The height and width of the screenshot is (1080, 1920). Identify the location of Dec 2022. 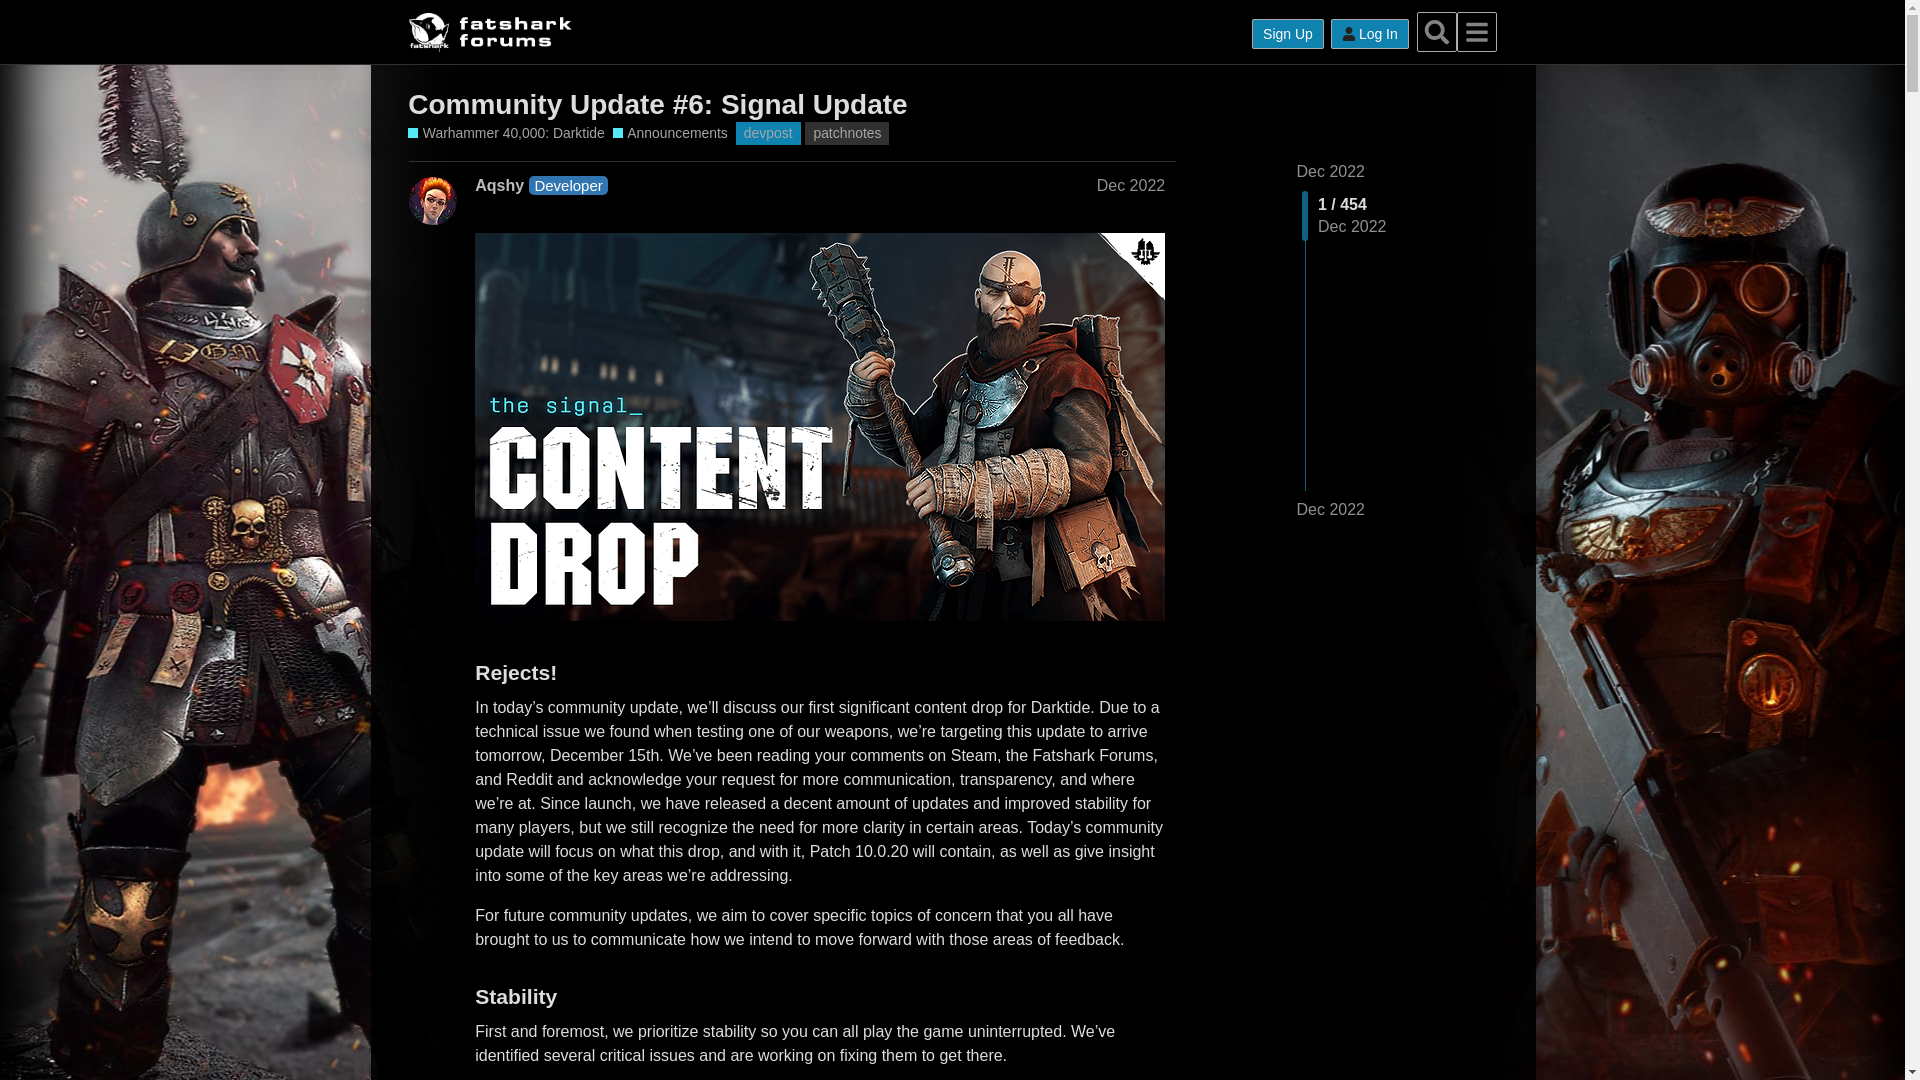
(1330, 509).